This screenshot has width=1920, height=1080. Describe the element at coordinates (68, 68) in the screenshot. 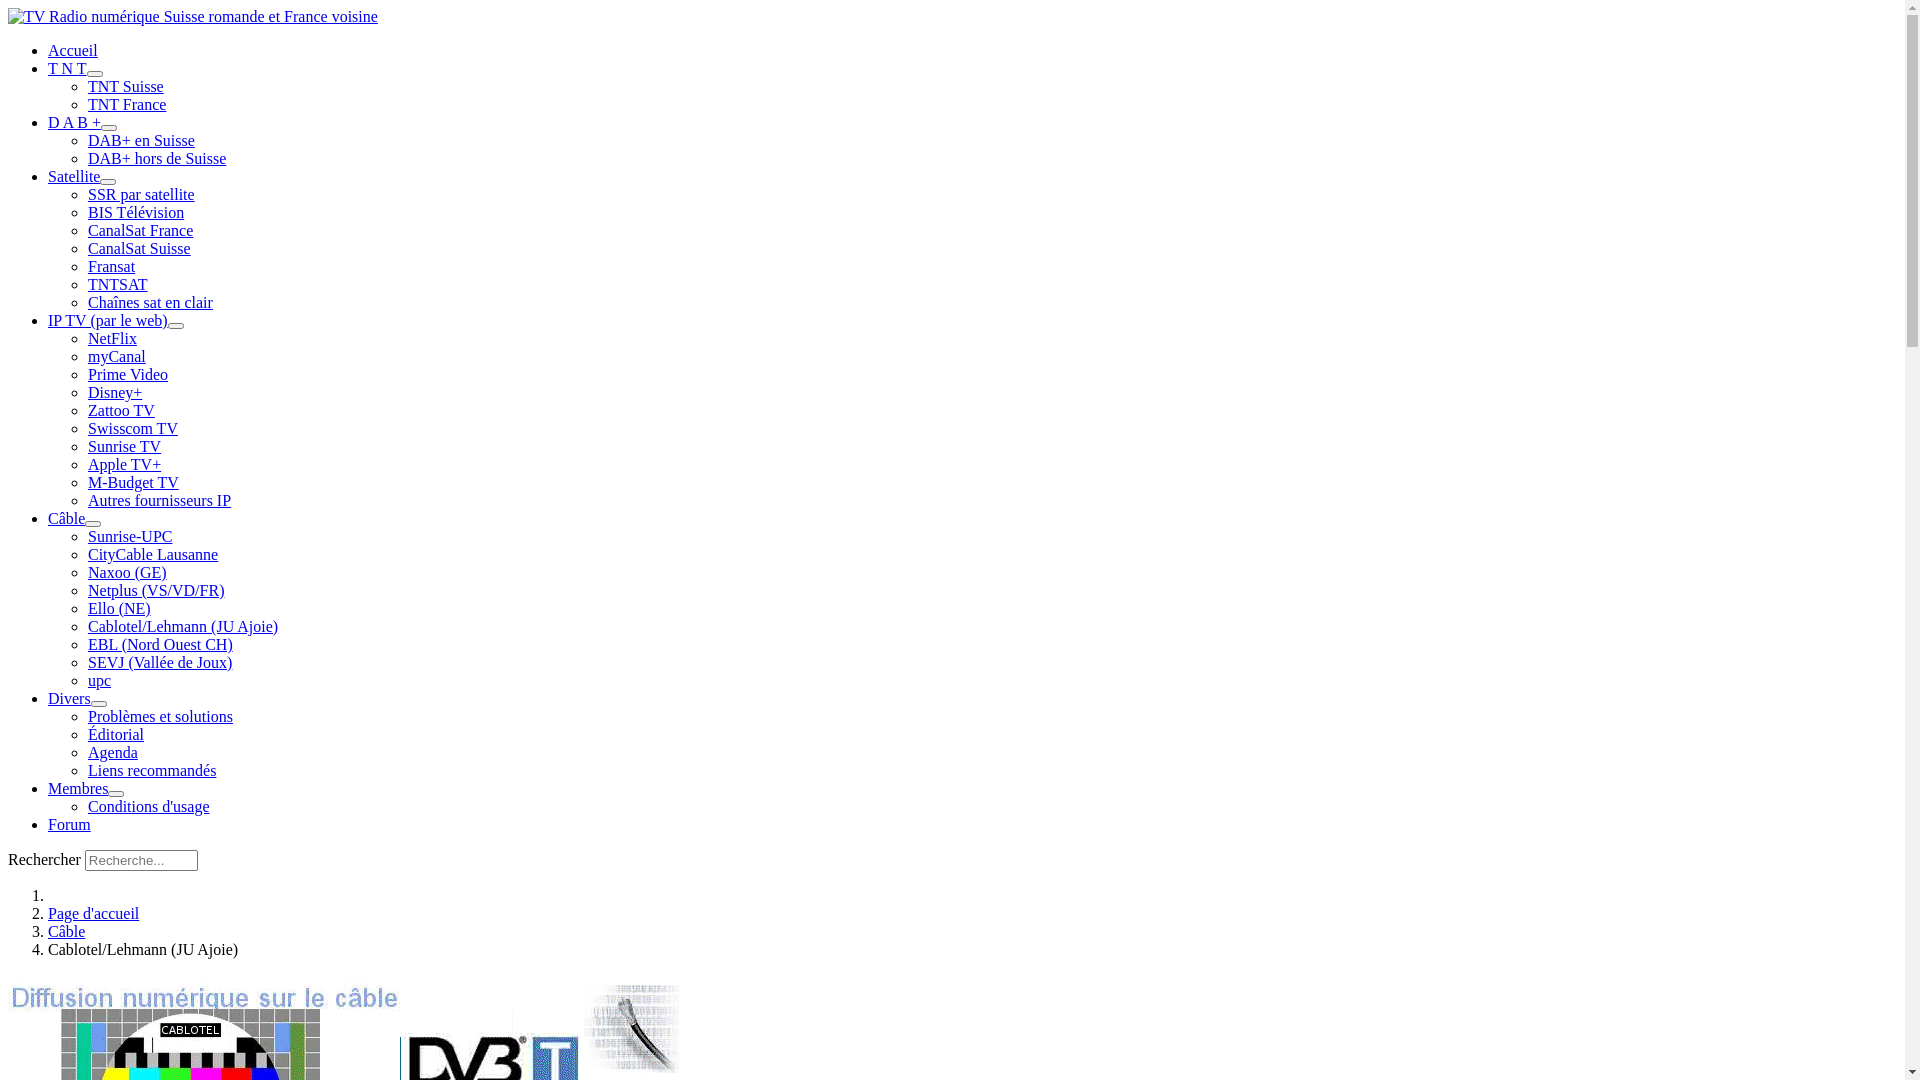

I see `T N T` at that location.